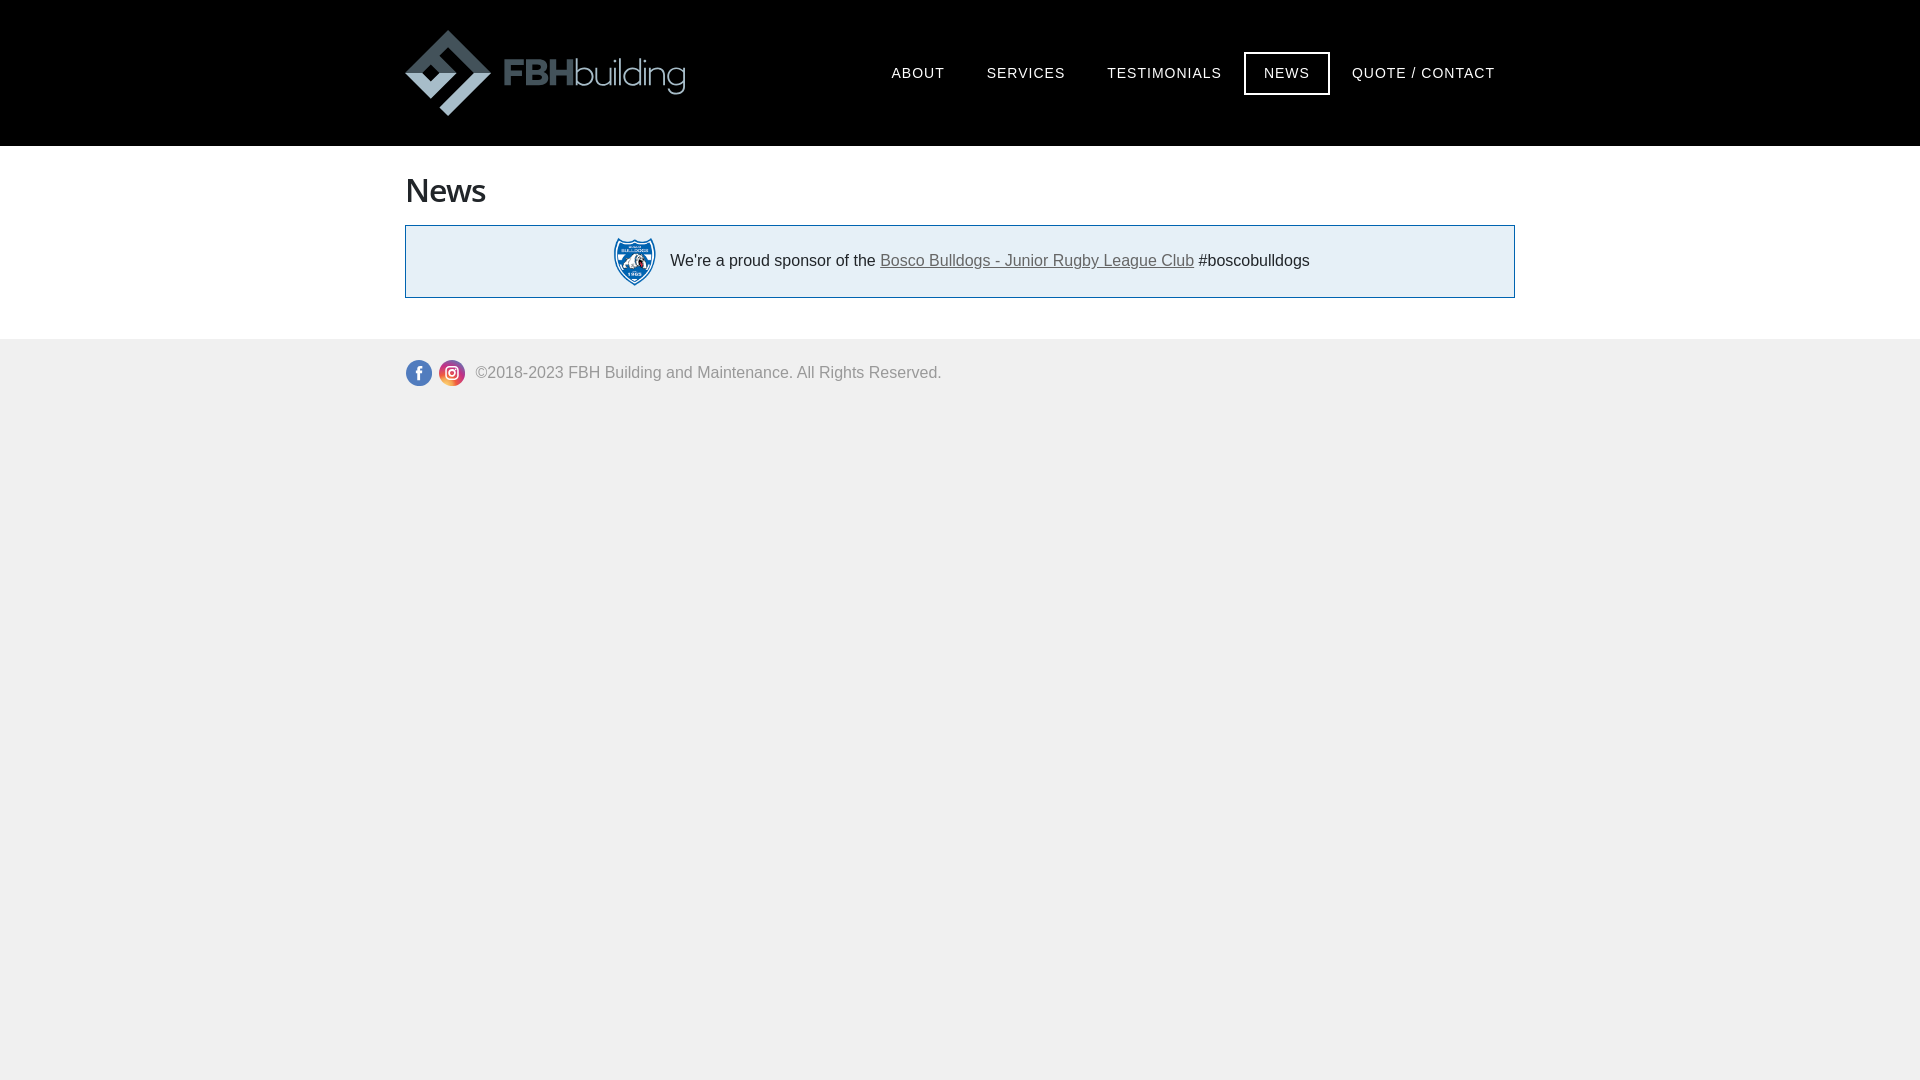 The width and height of the screenshot is (1920, 1080). Describe the element at coordinates (918, 74) in the screenshot. I see `ABOUT` at that location.